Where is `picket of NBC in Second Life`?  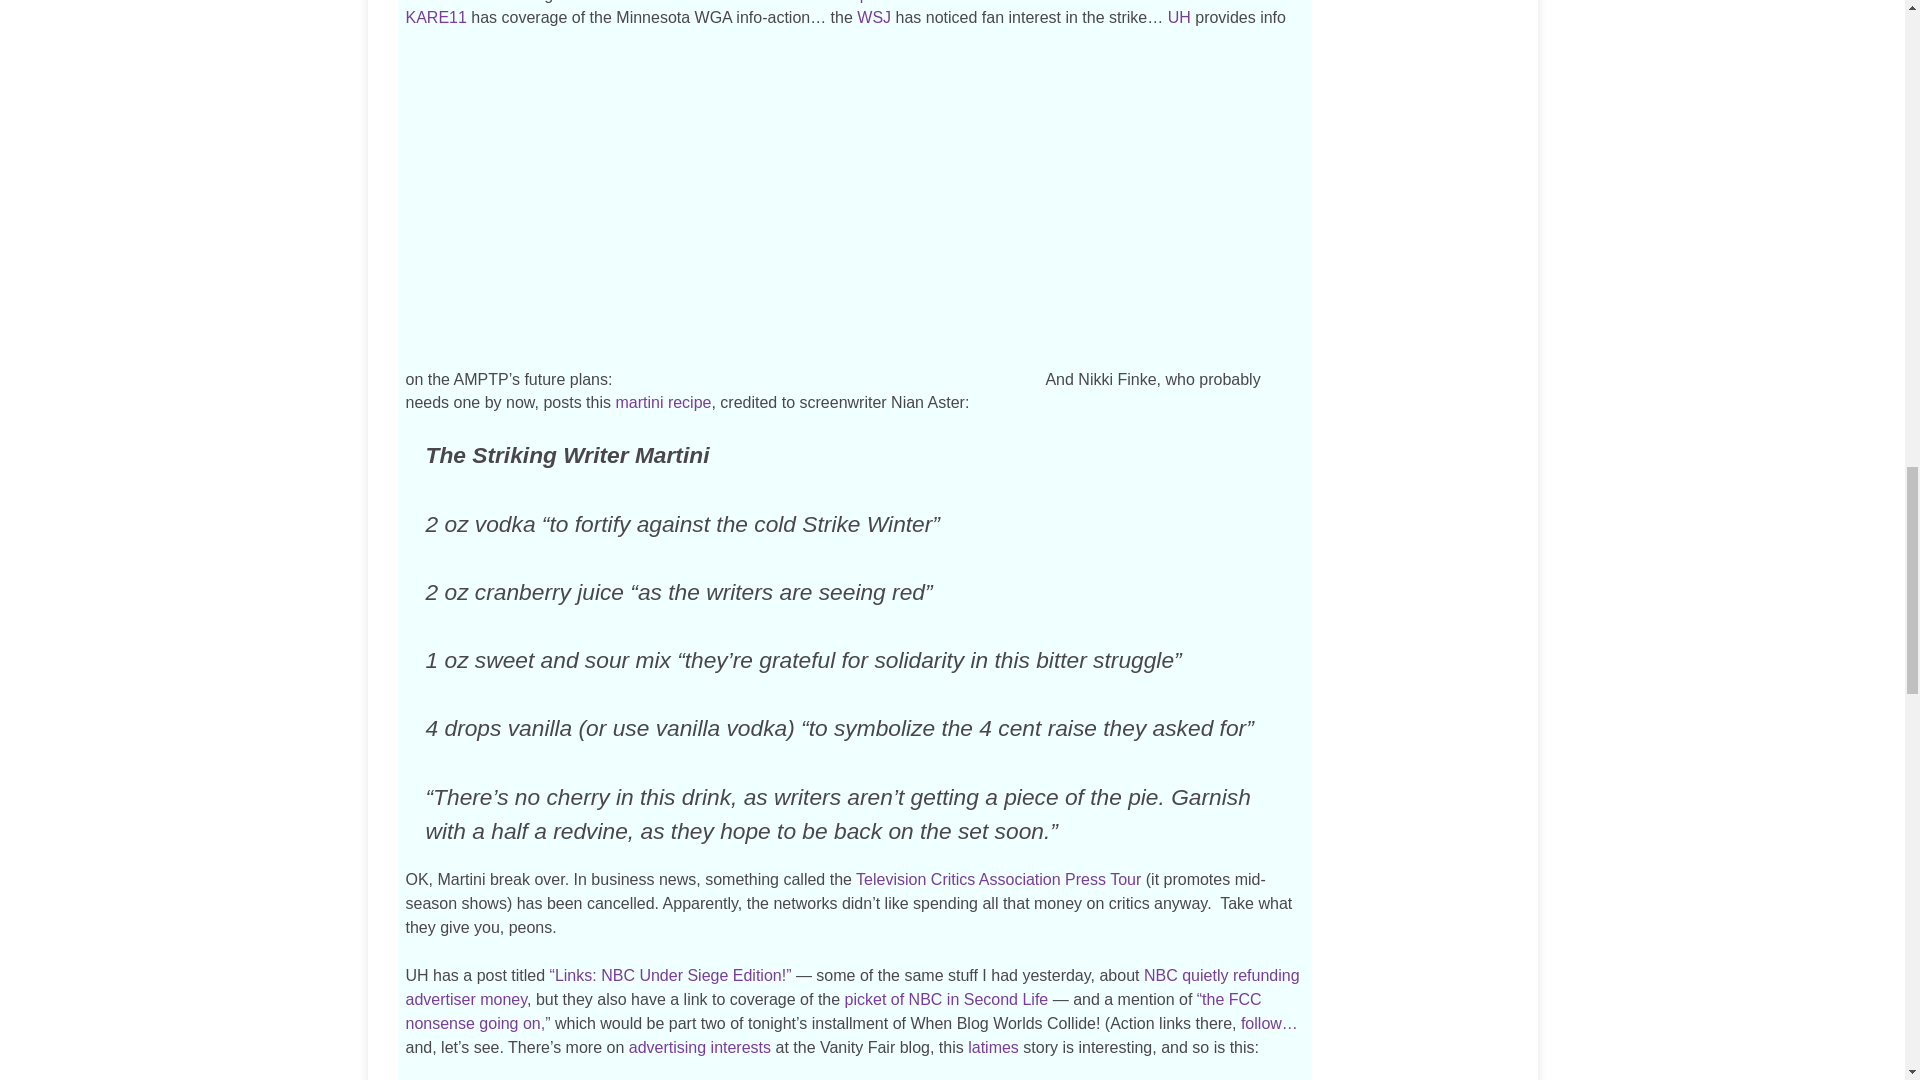
picket of NBC in Second Life is located at coordinates (946, 999).